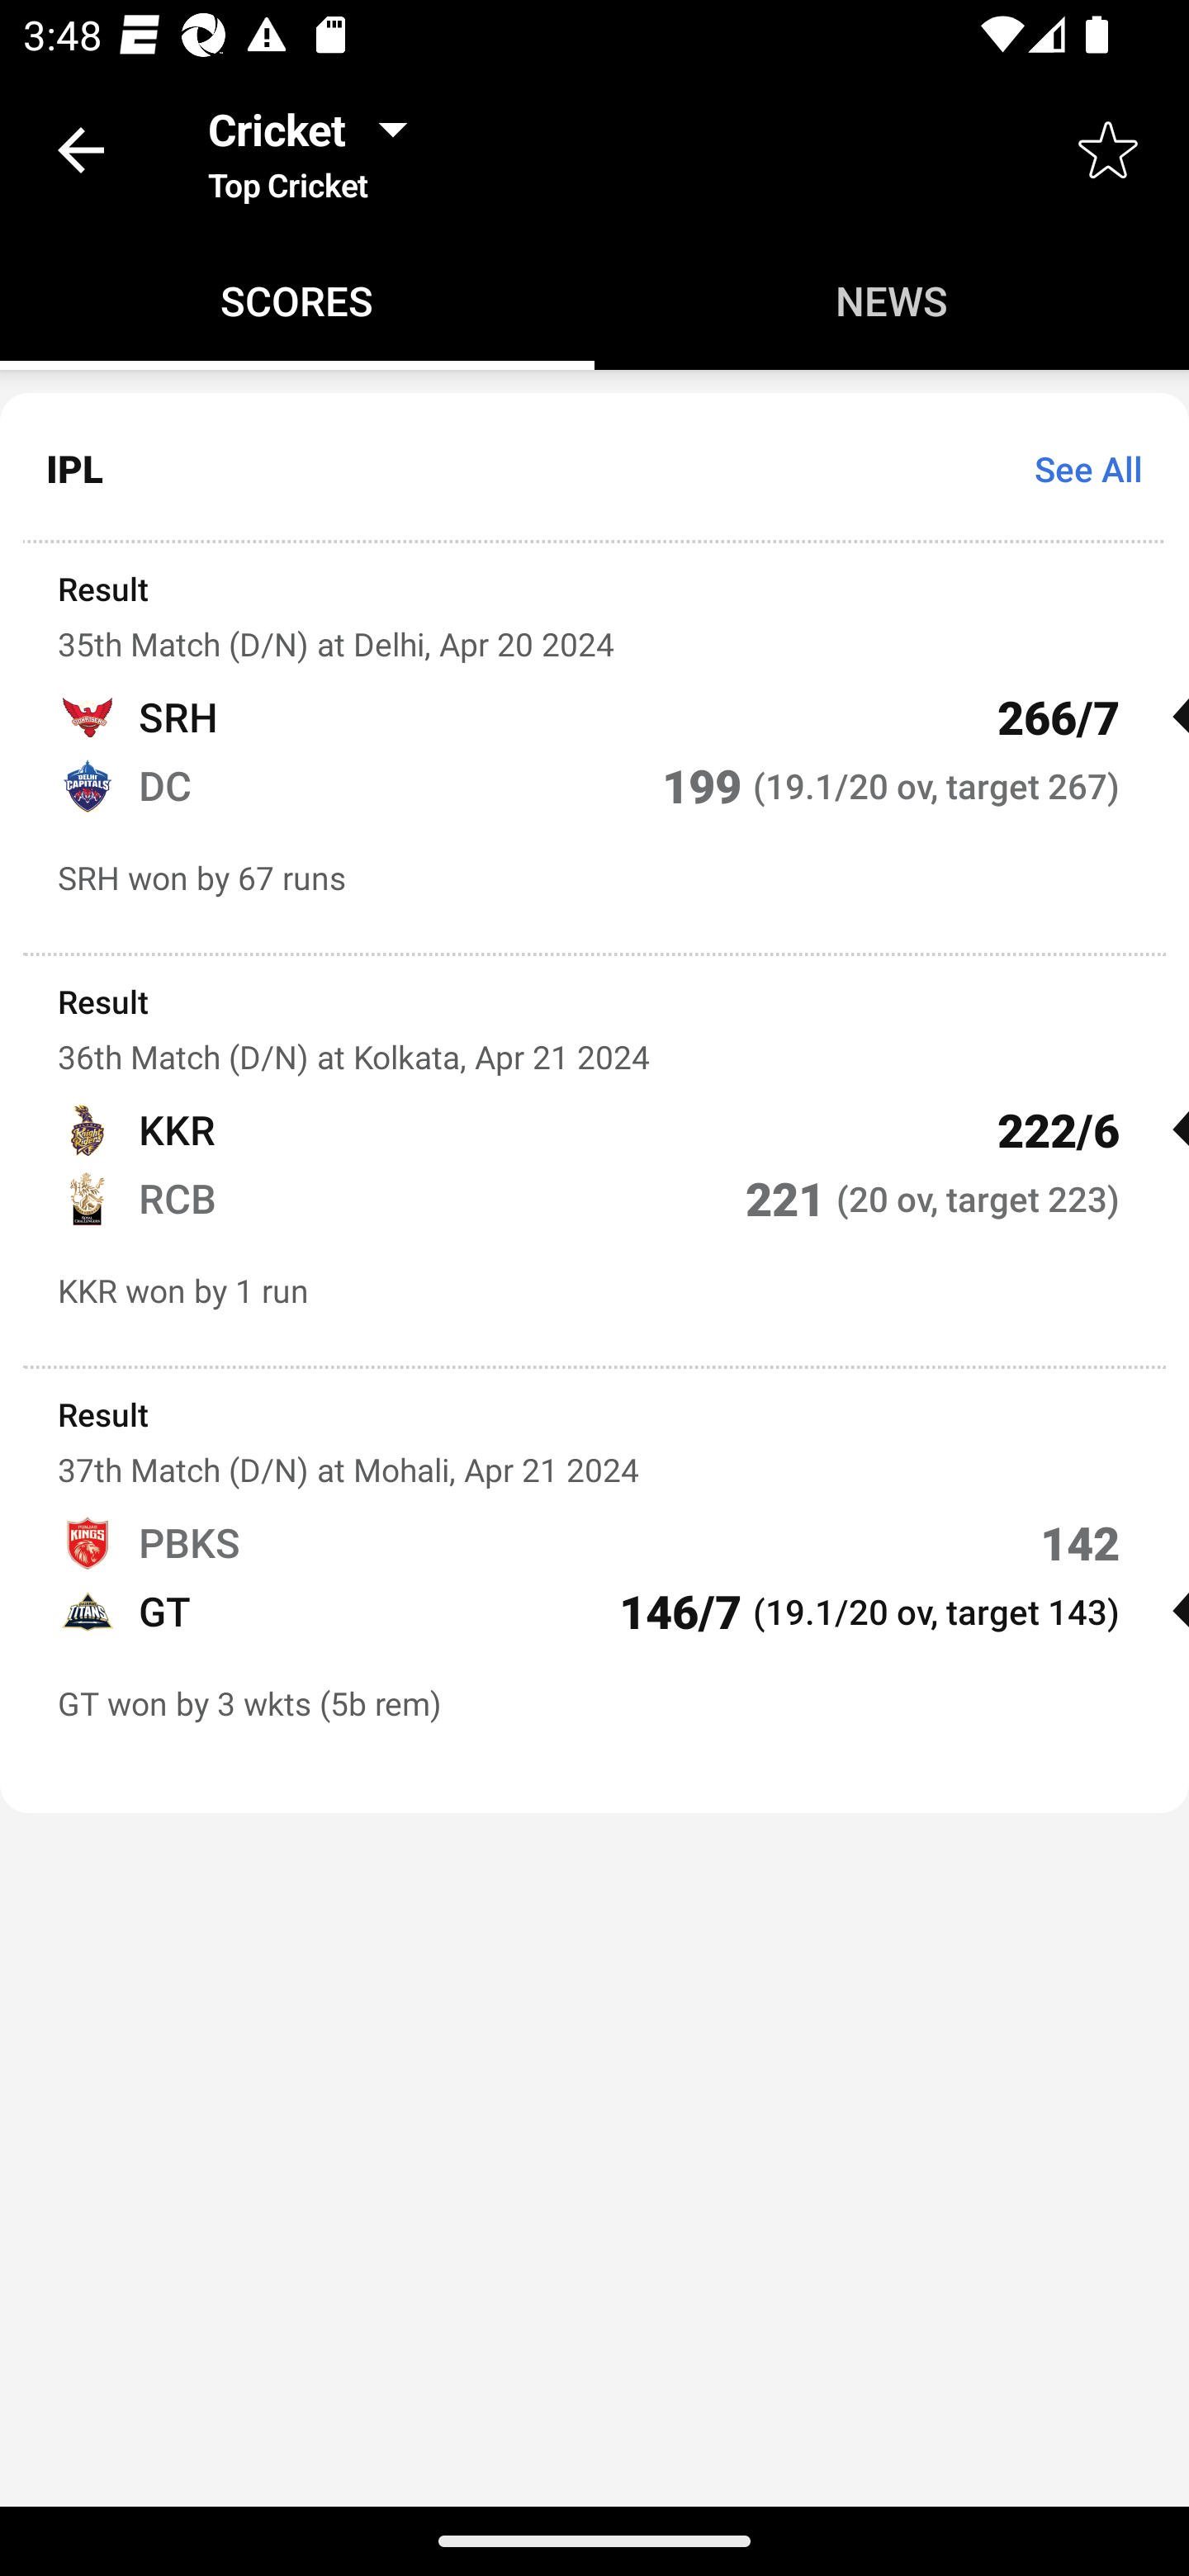 This screenshot has width=1189, height=2576. I want to click on Cricket Top Cricket, so click(317, 149).